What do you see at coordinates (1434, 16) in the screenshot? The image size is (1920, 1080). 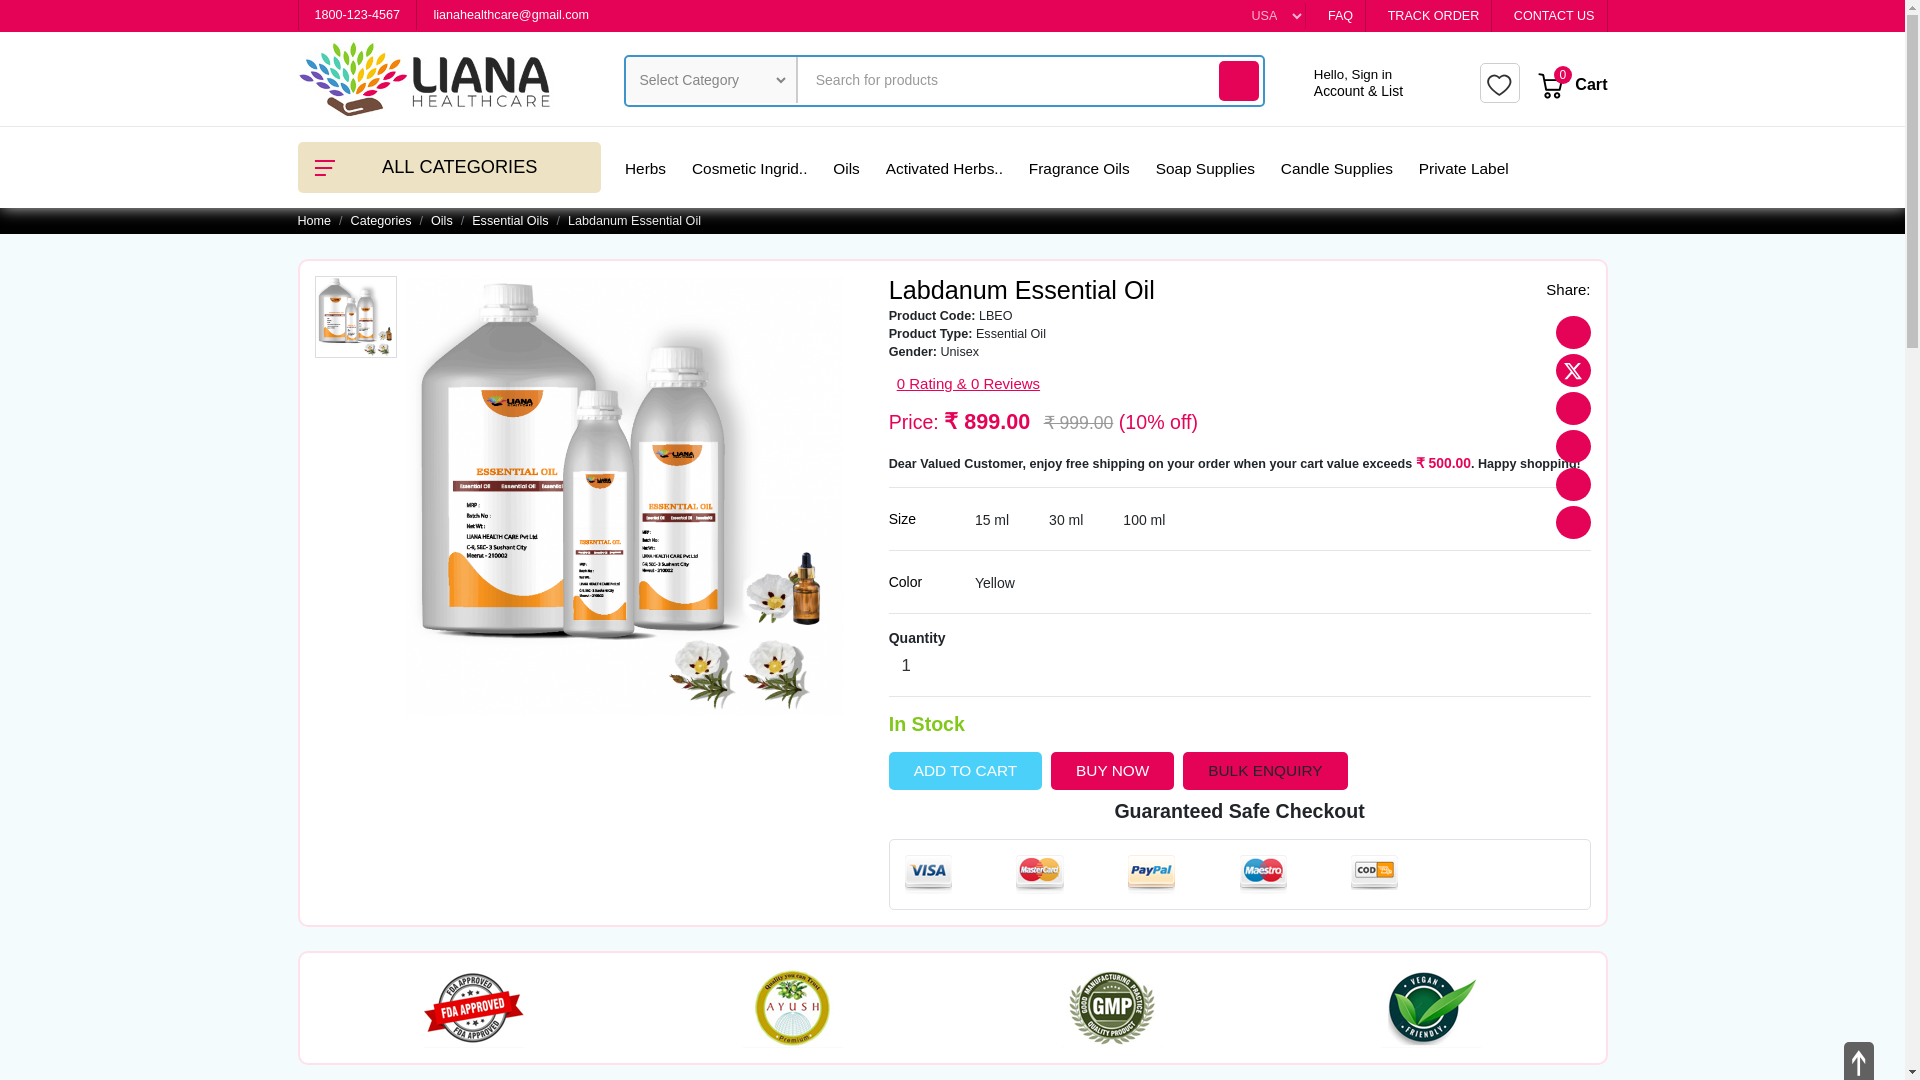 I see `Track Order` at bounding box center [1434, 16].